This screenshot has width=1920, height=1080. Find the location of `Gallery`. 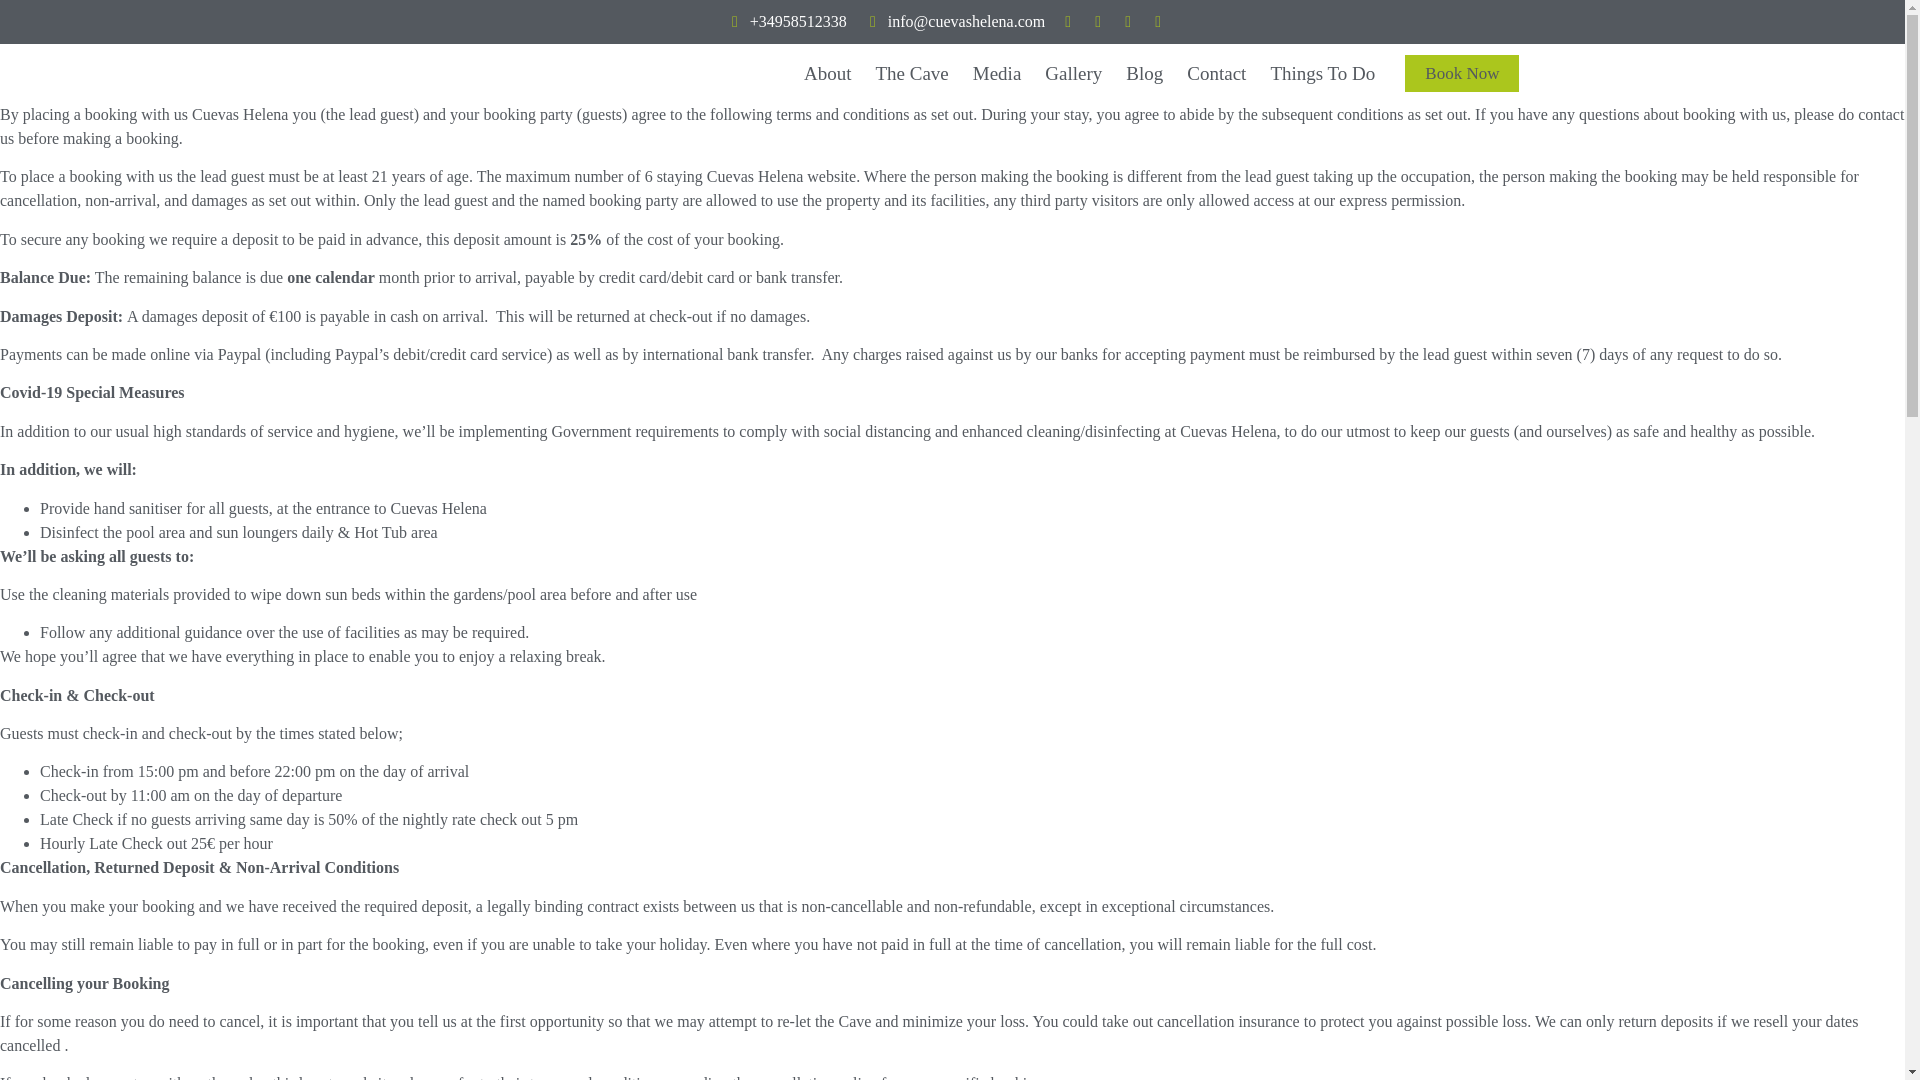

Gallery is located at coordinates (1072, 74).